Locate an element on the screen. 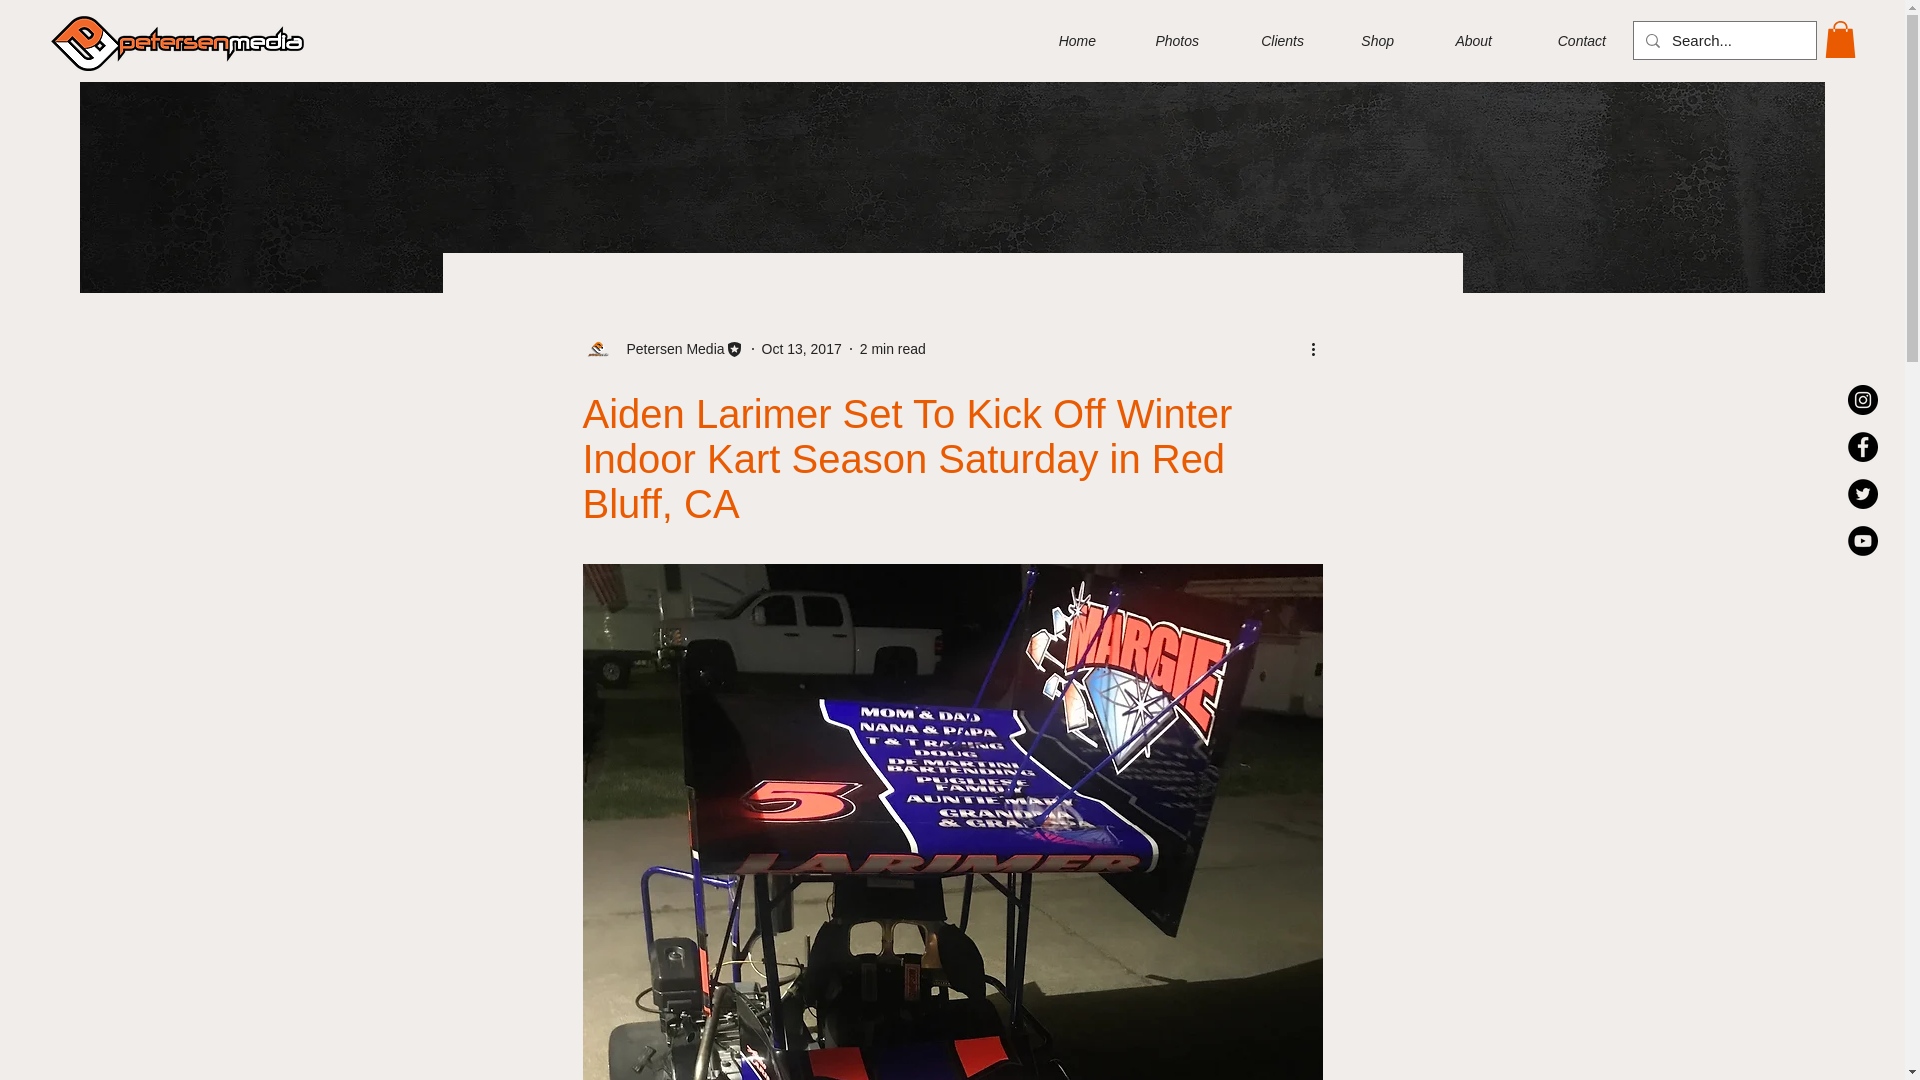 Image resolution: width=1920 pixels, height=1080 pixels. Home is located at coordinates (1062, 40).